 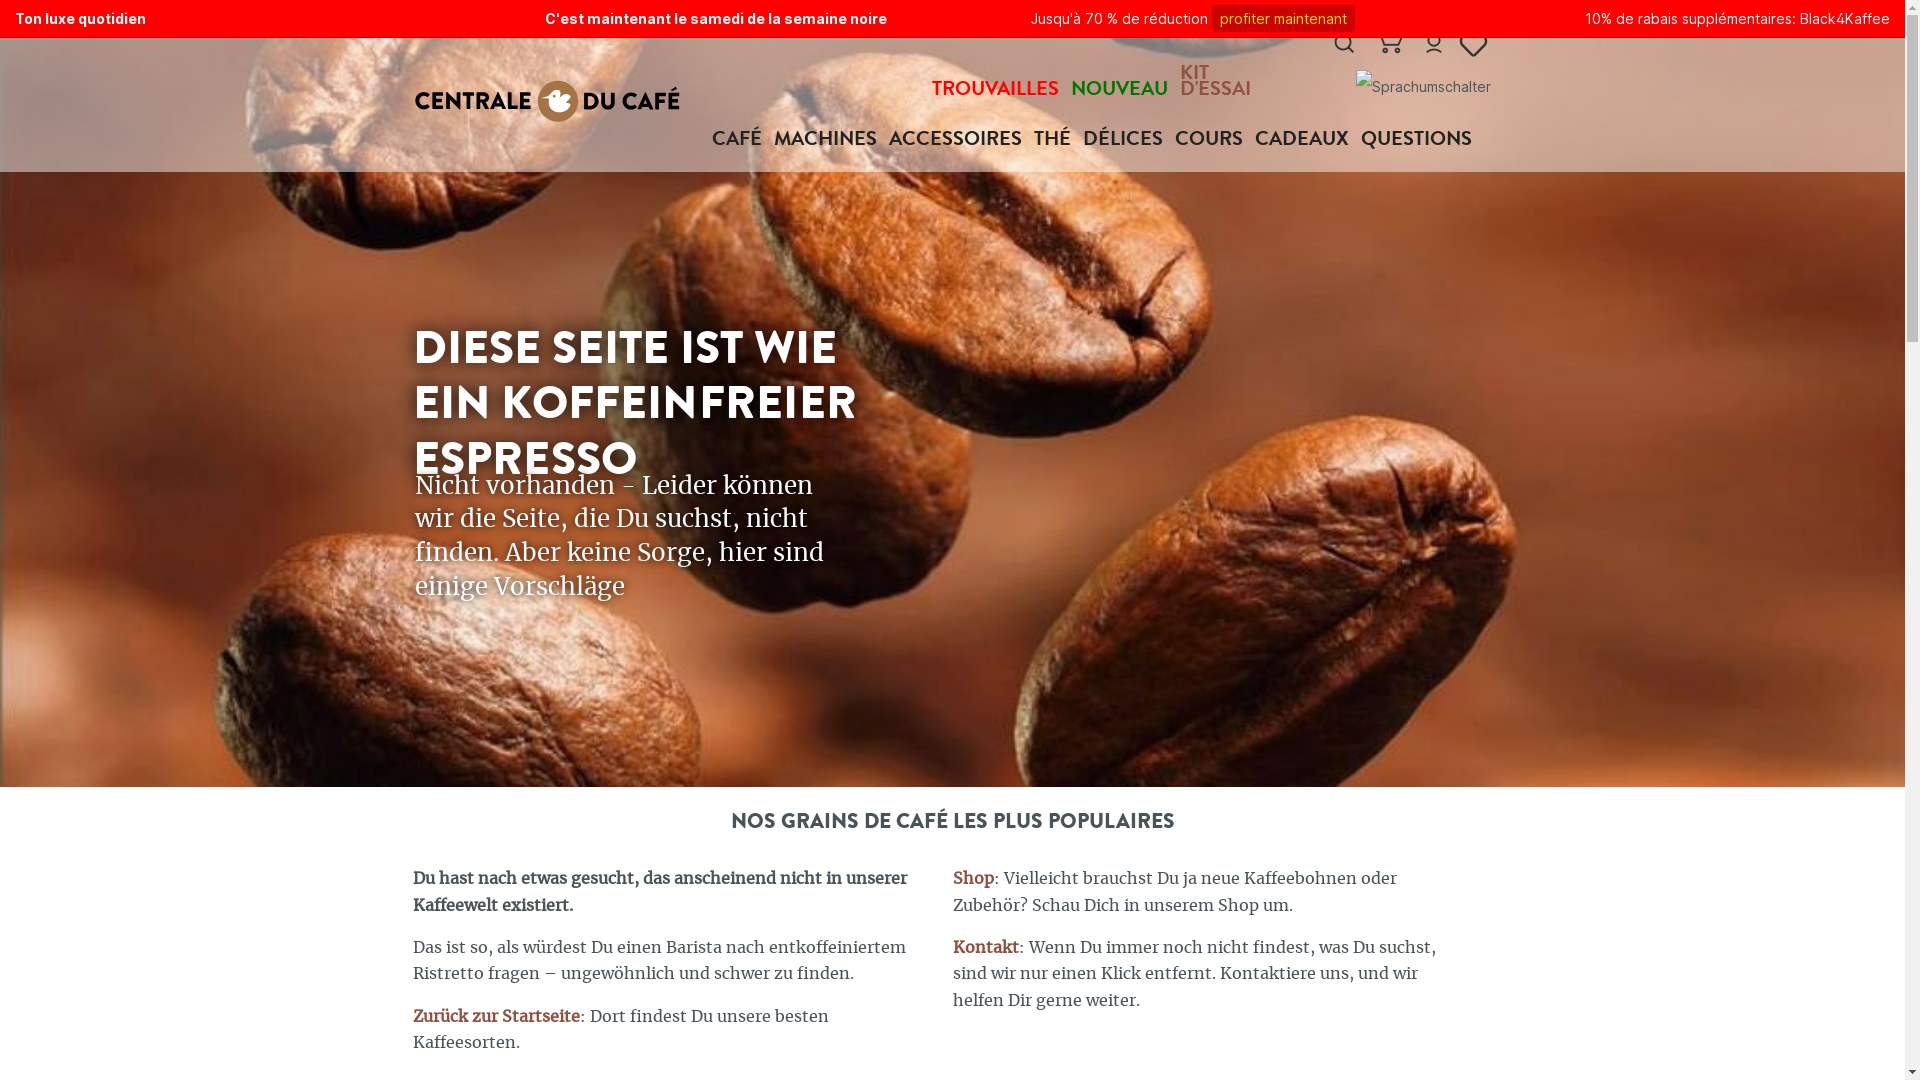 I want to click on NOUVEAU, so click(x=1126, y=90).